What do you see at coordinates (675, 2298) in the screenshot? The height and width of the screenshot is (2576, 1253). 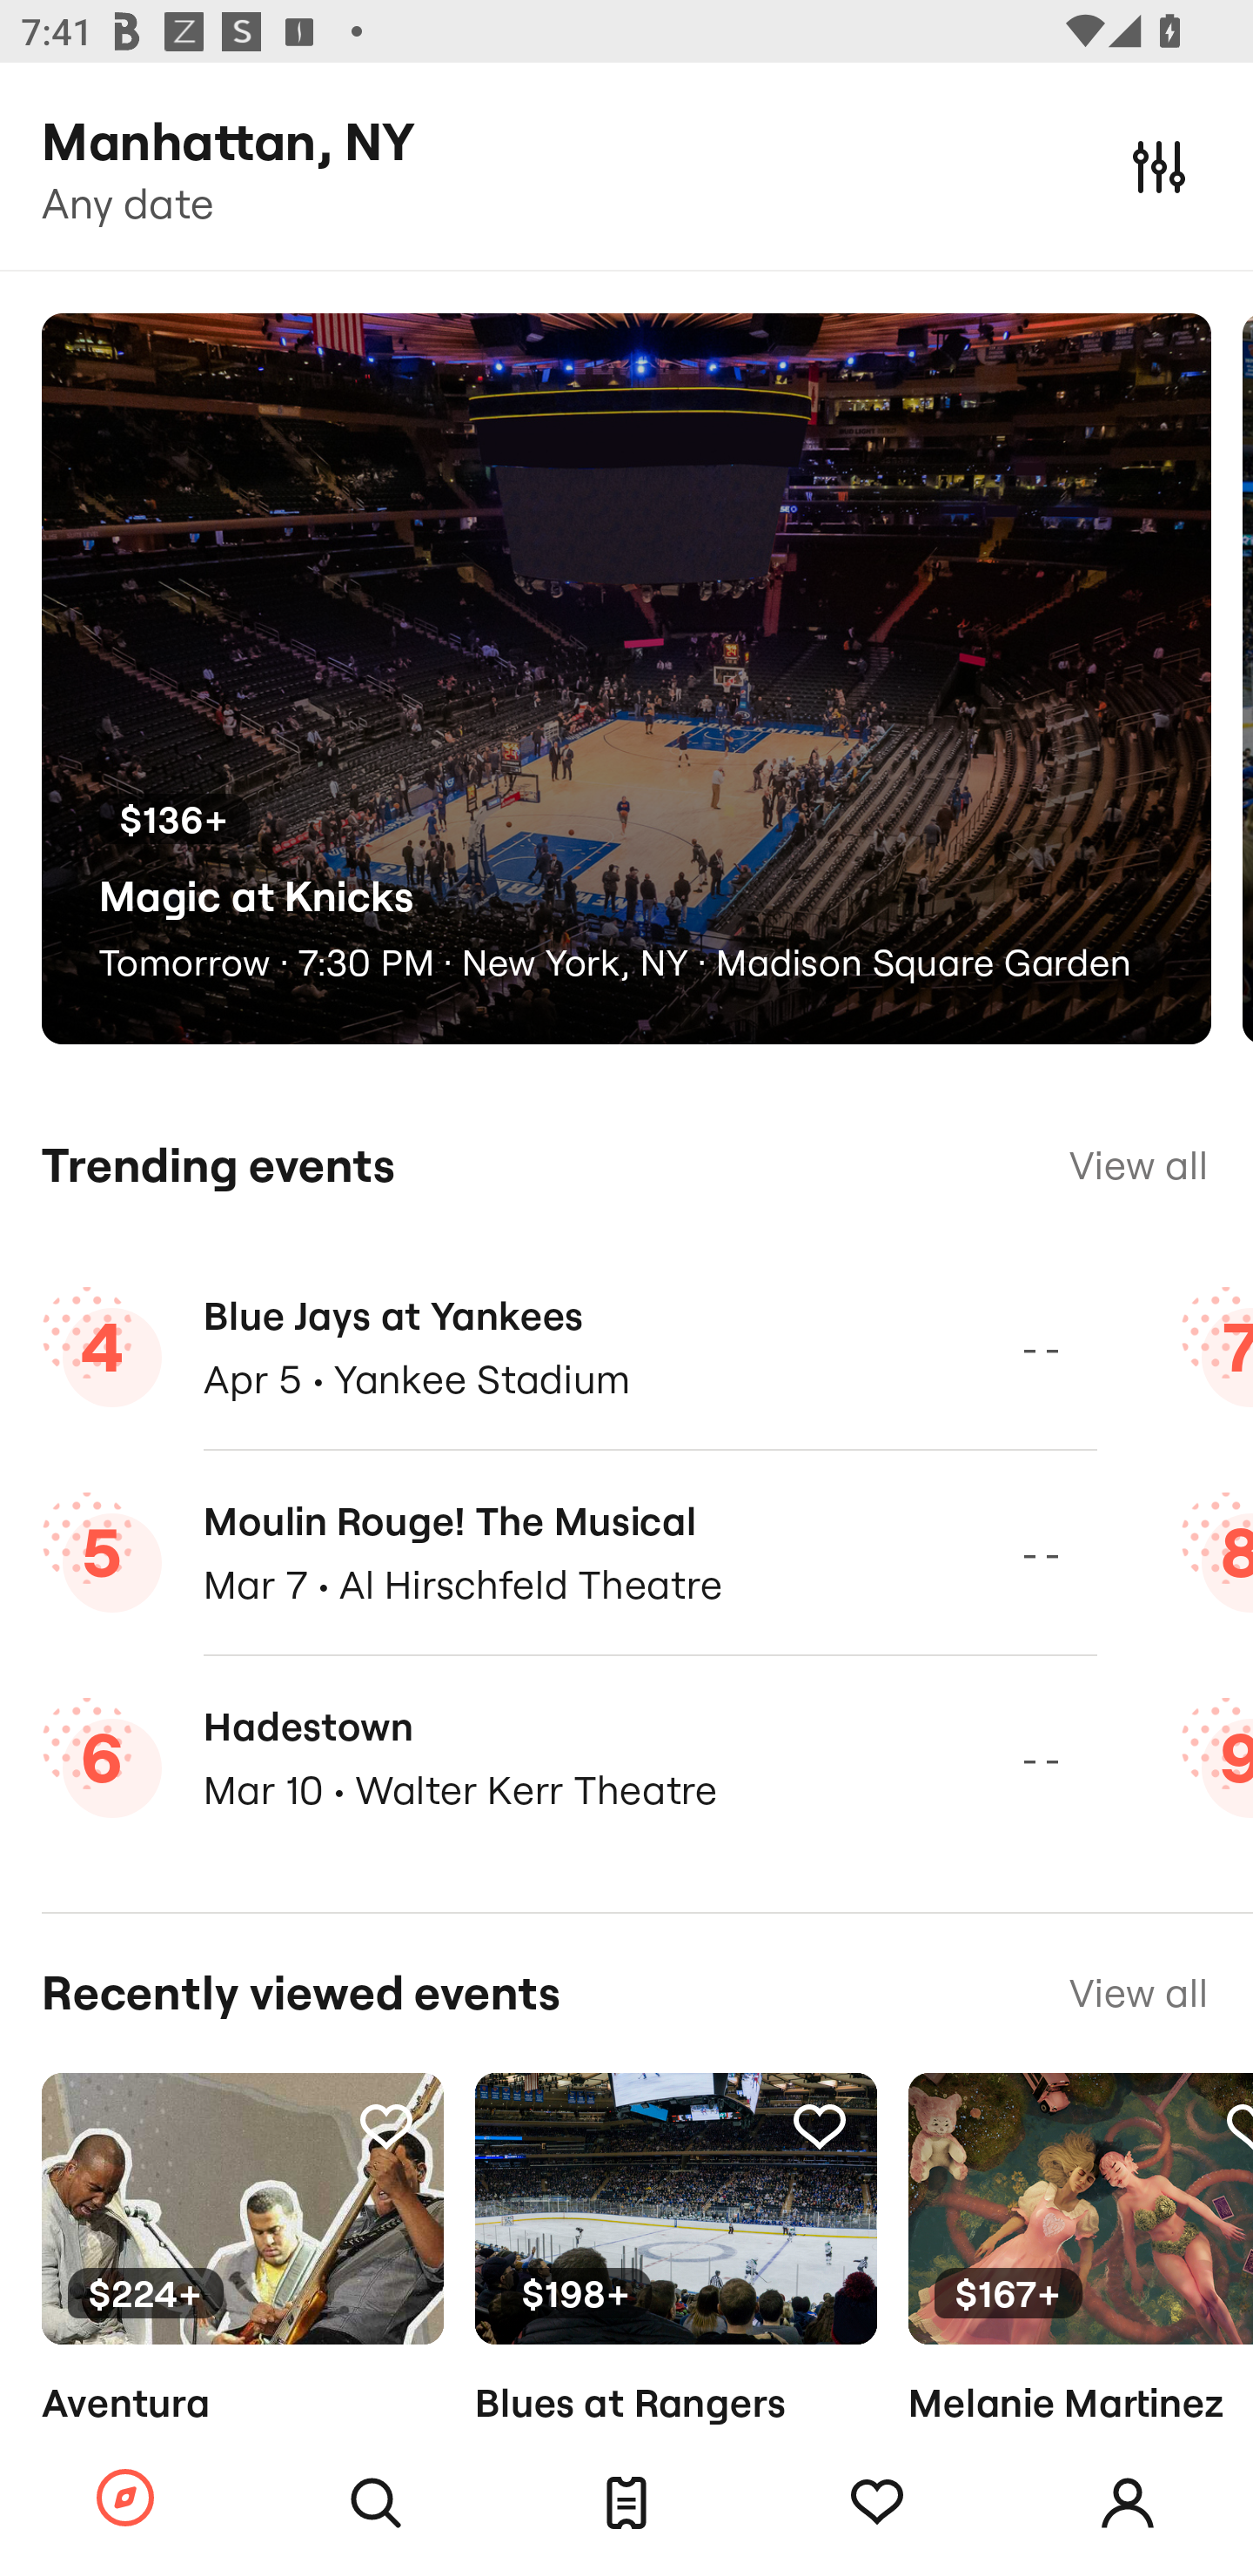 I see `Tracking $198+ Blues at Rangers Sat, Mar 9, 7 PM` at bounding box center [675, 2298].